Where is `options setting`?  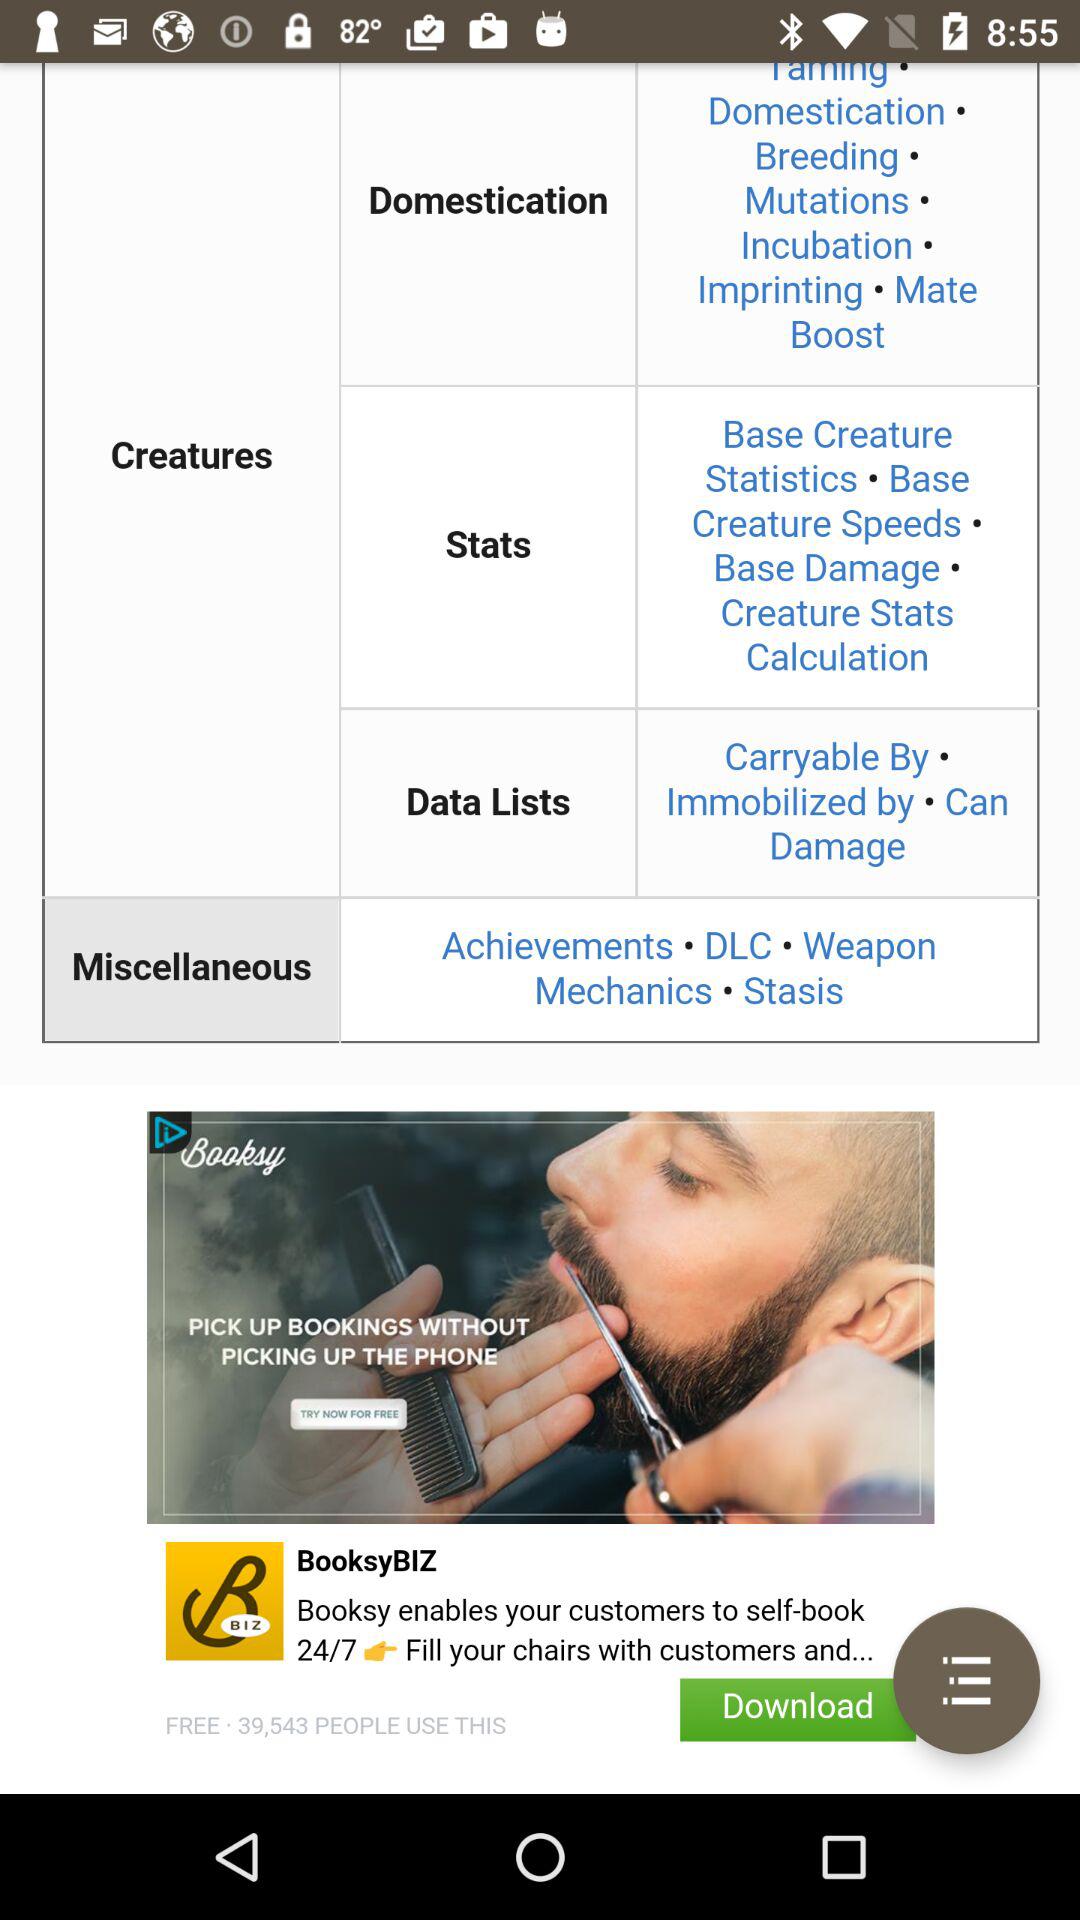 options setting is located at coordinates (966, 1680).